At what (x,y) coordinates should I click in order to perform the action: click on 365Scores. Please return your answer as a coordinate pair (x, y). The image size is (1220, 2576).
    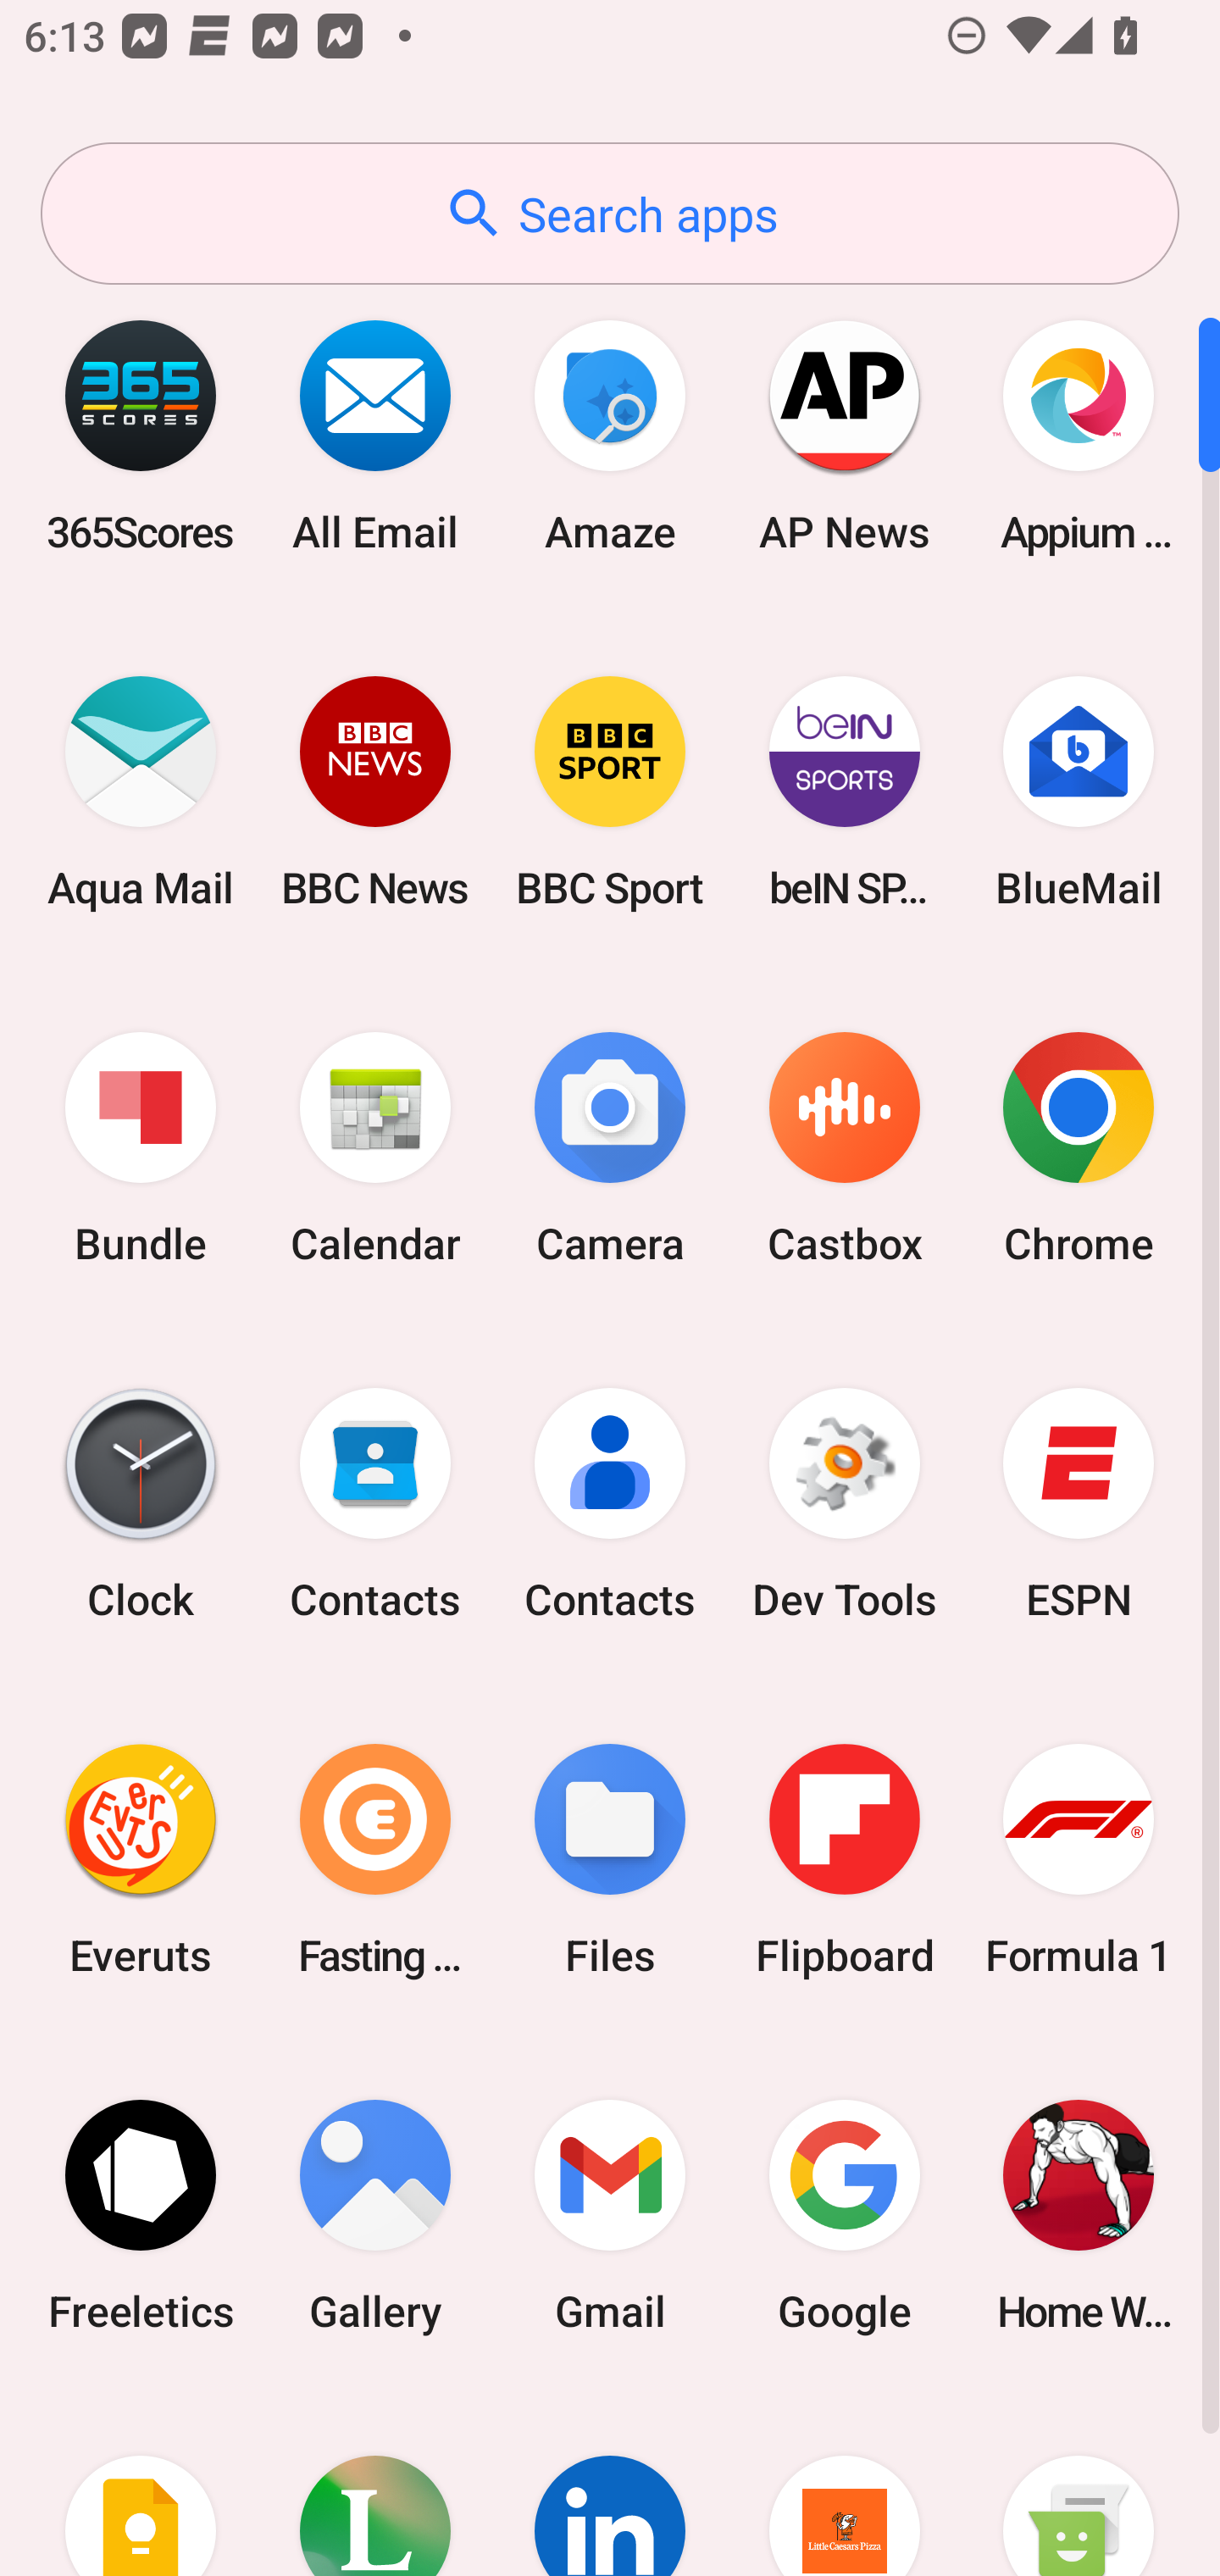
    Looking at the image, I should click on (141, 436).